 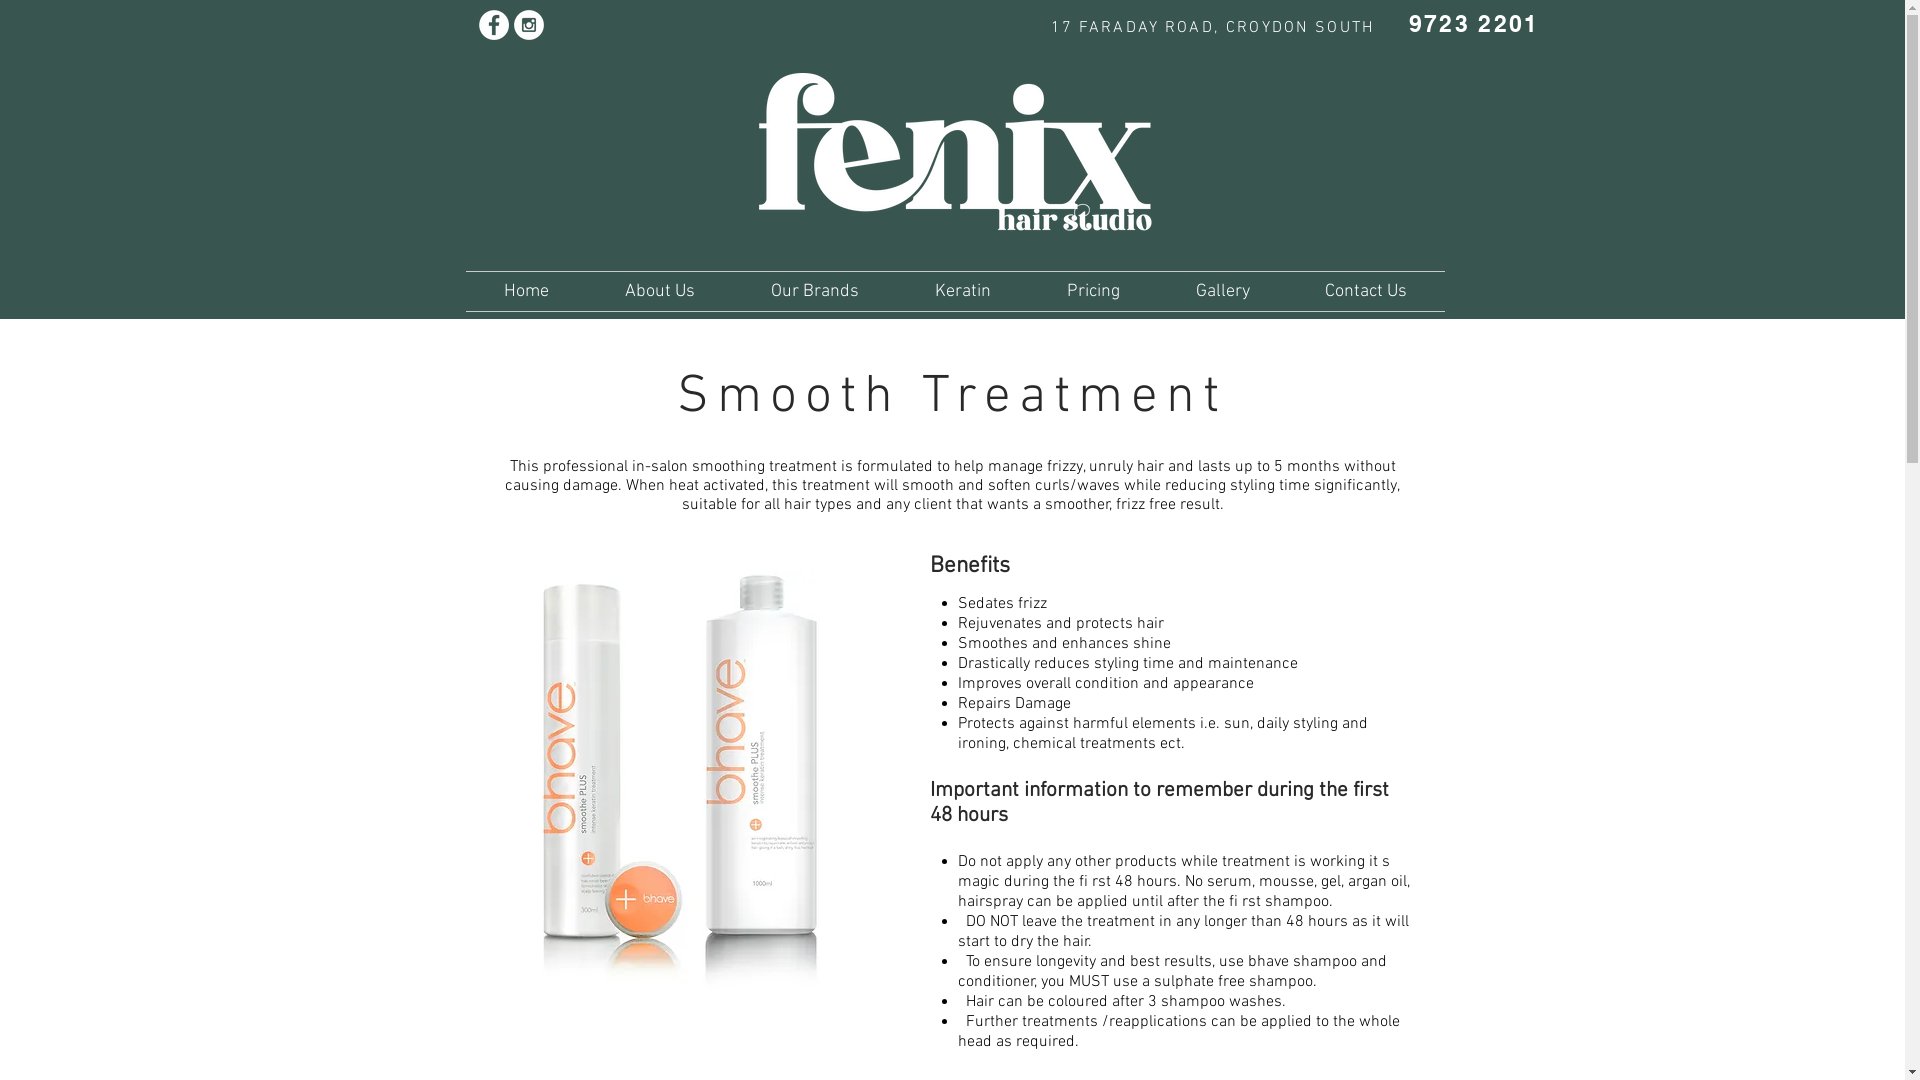 What do you see at coordinates (526, 292) in the screenshot?
I see `Home` at bounding box center [526, 292].